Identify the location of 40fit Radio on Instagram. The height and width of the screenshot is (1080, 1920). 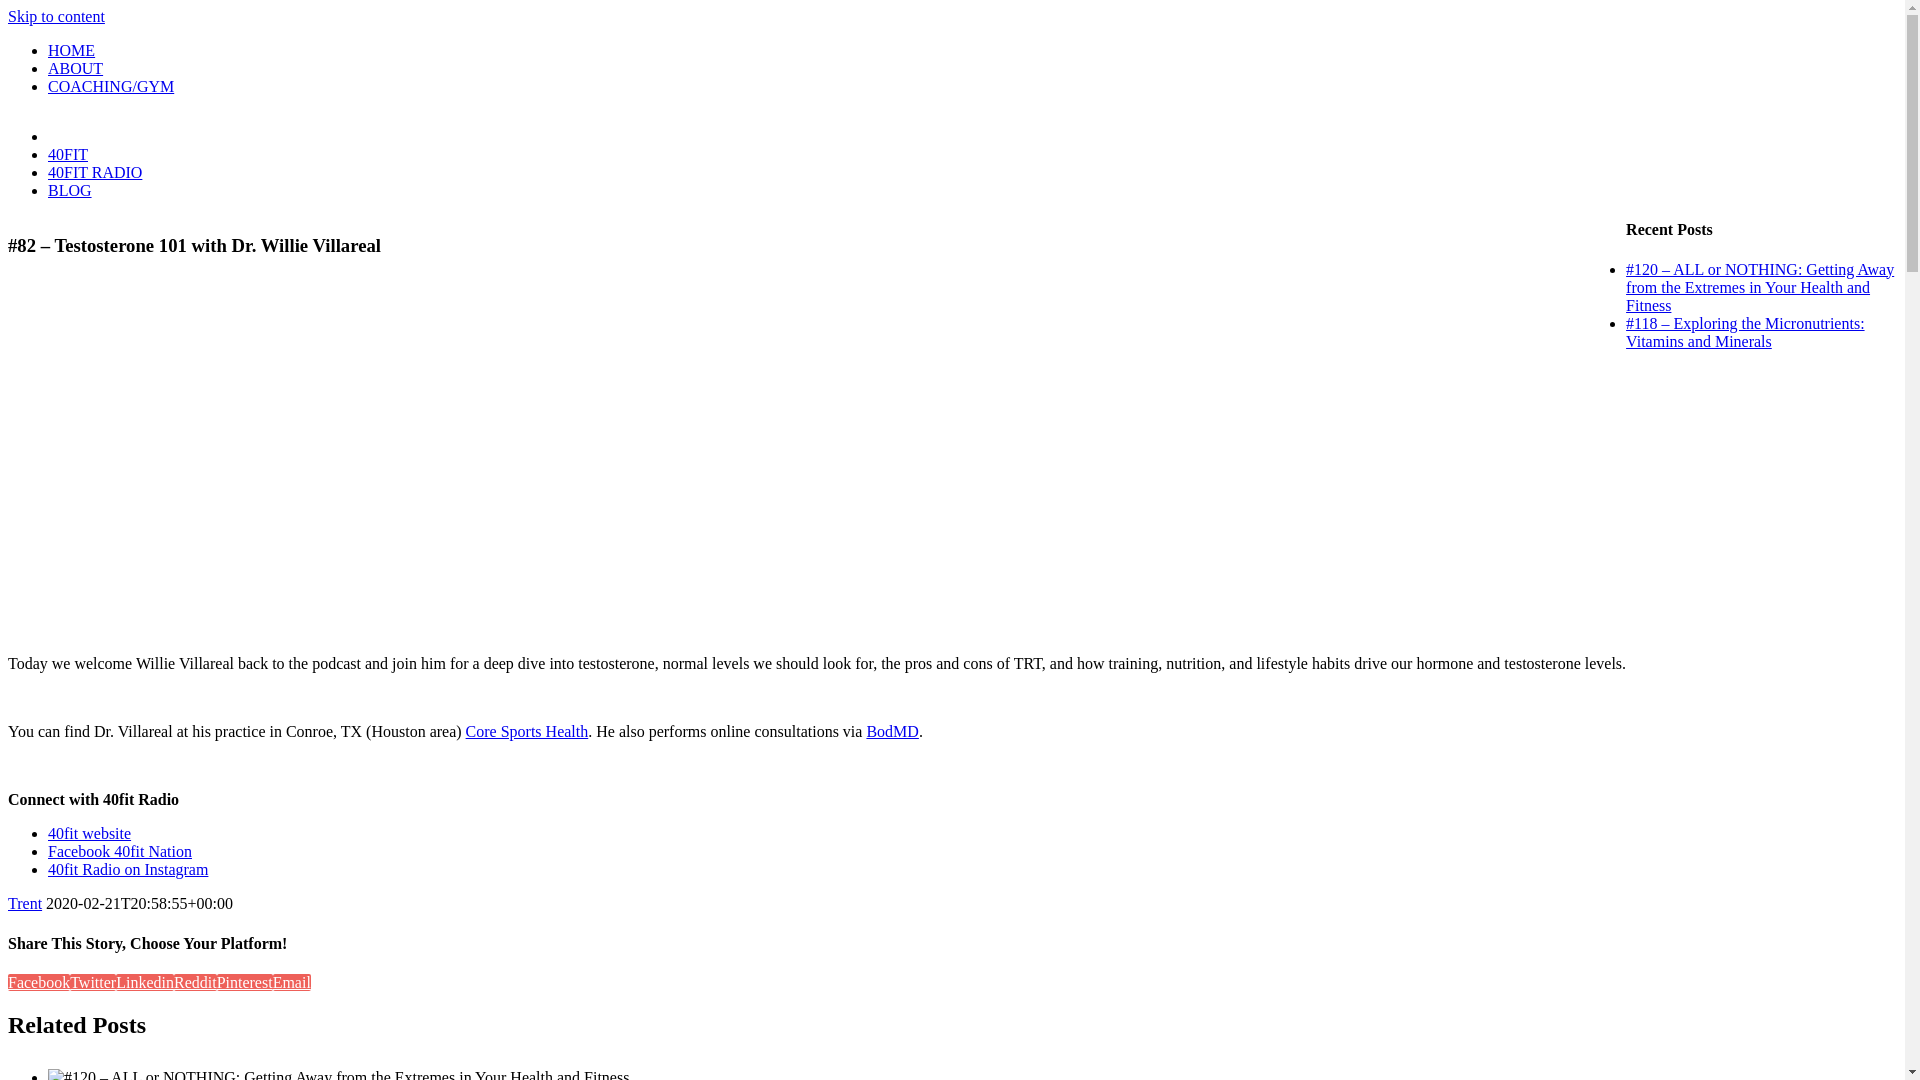
(128, 870).